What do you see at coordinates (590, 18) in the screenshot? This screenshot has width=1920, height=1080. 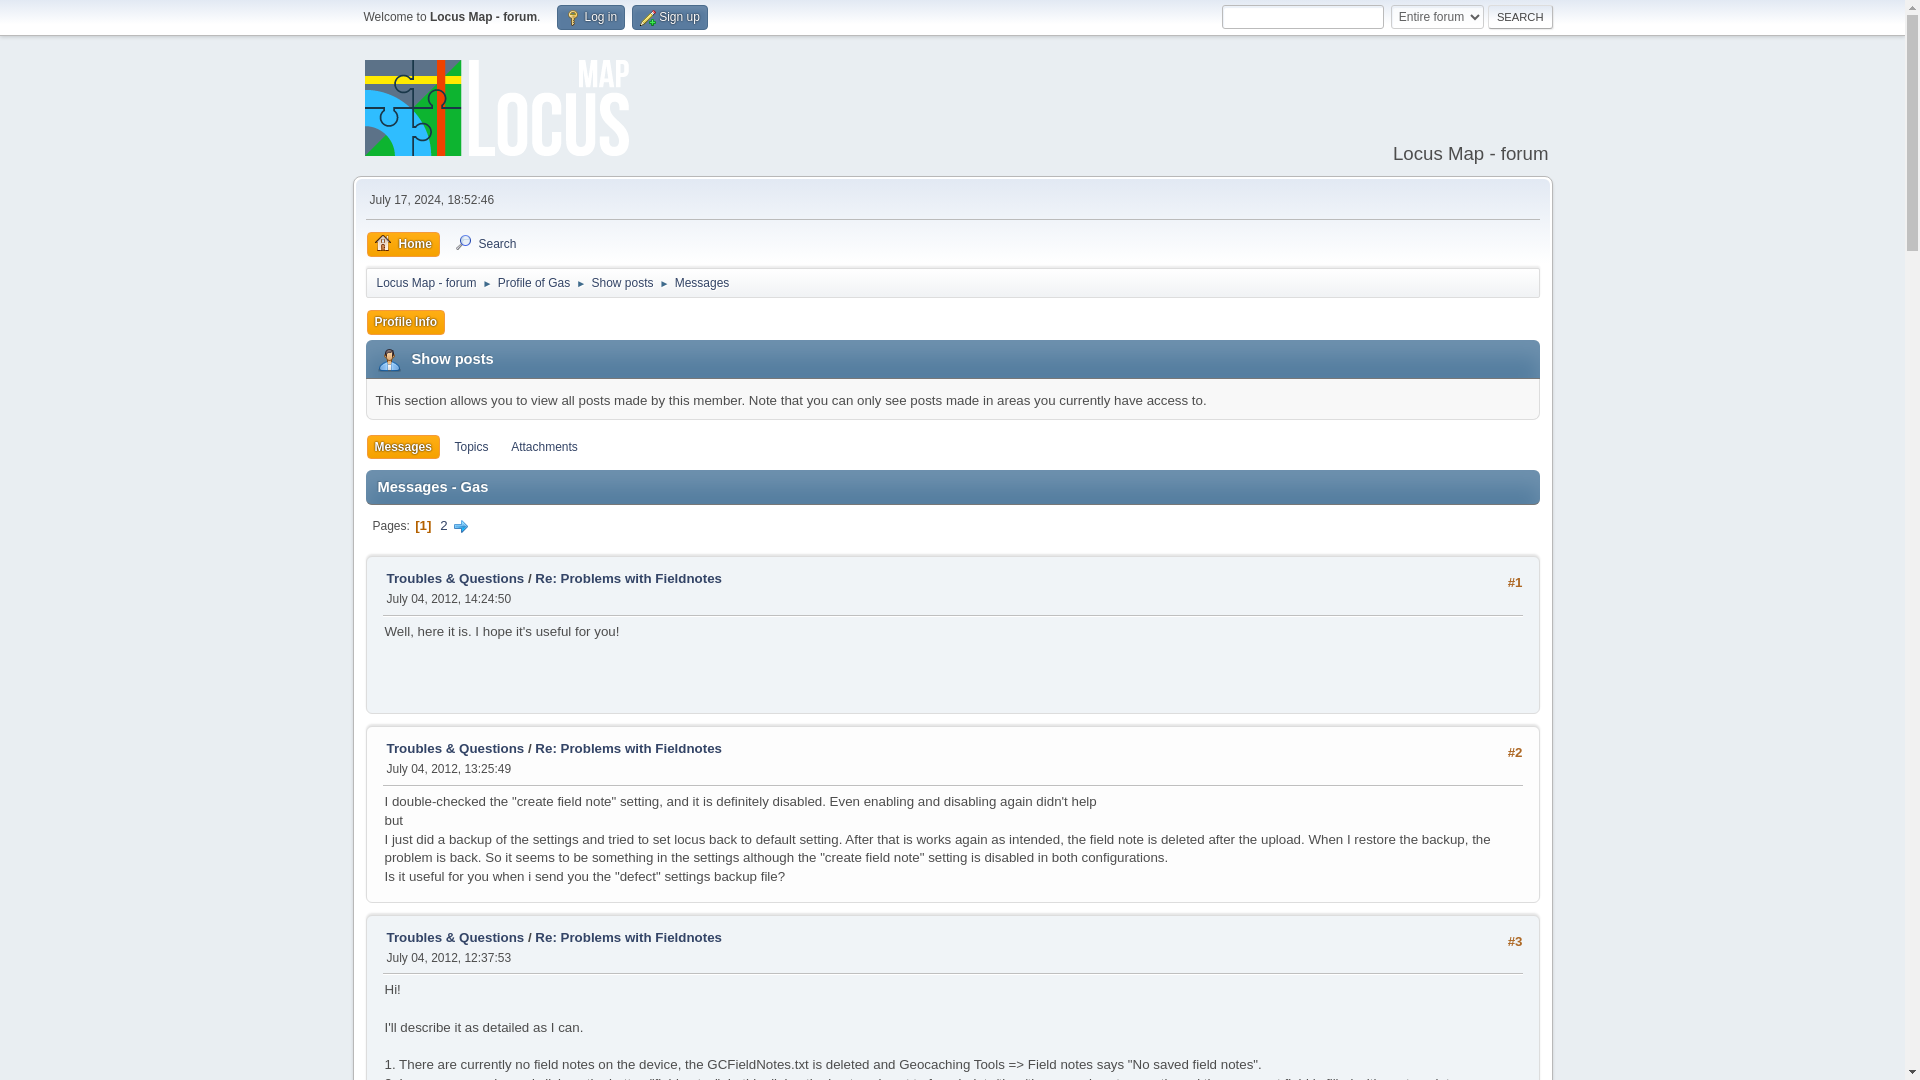 I see `Log in` at bounding box center [590, 18].